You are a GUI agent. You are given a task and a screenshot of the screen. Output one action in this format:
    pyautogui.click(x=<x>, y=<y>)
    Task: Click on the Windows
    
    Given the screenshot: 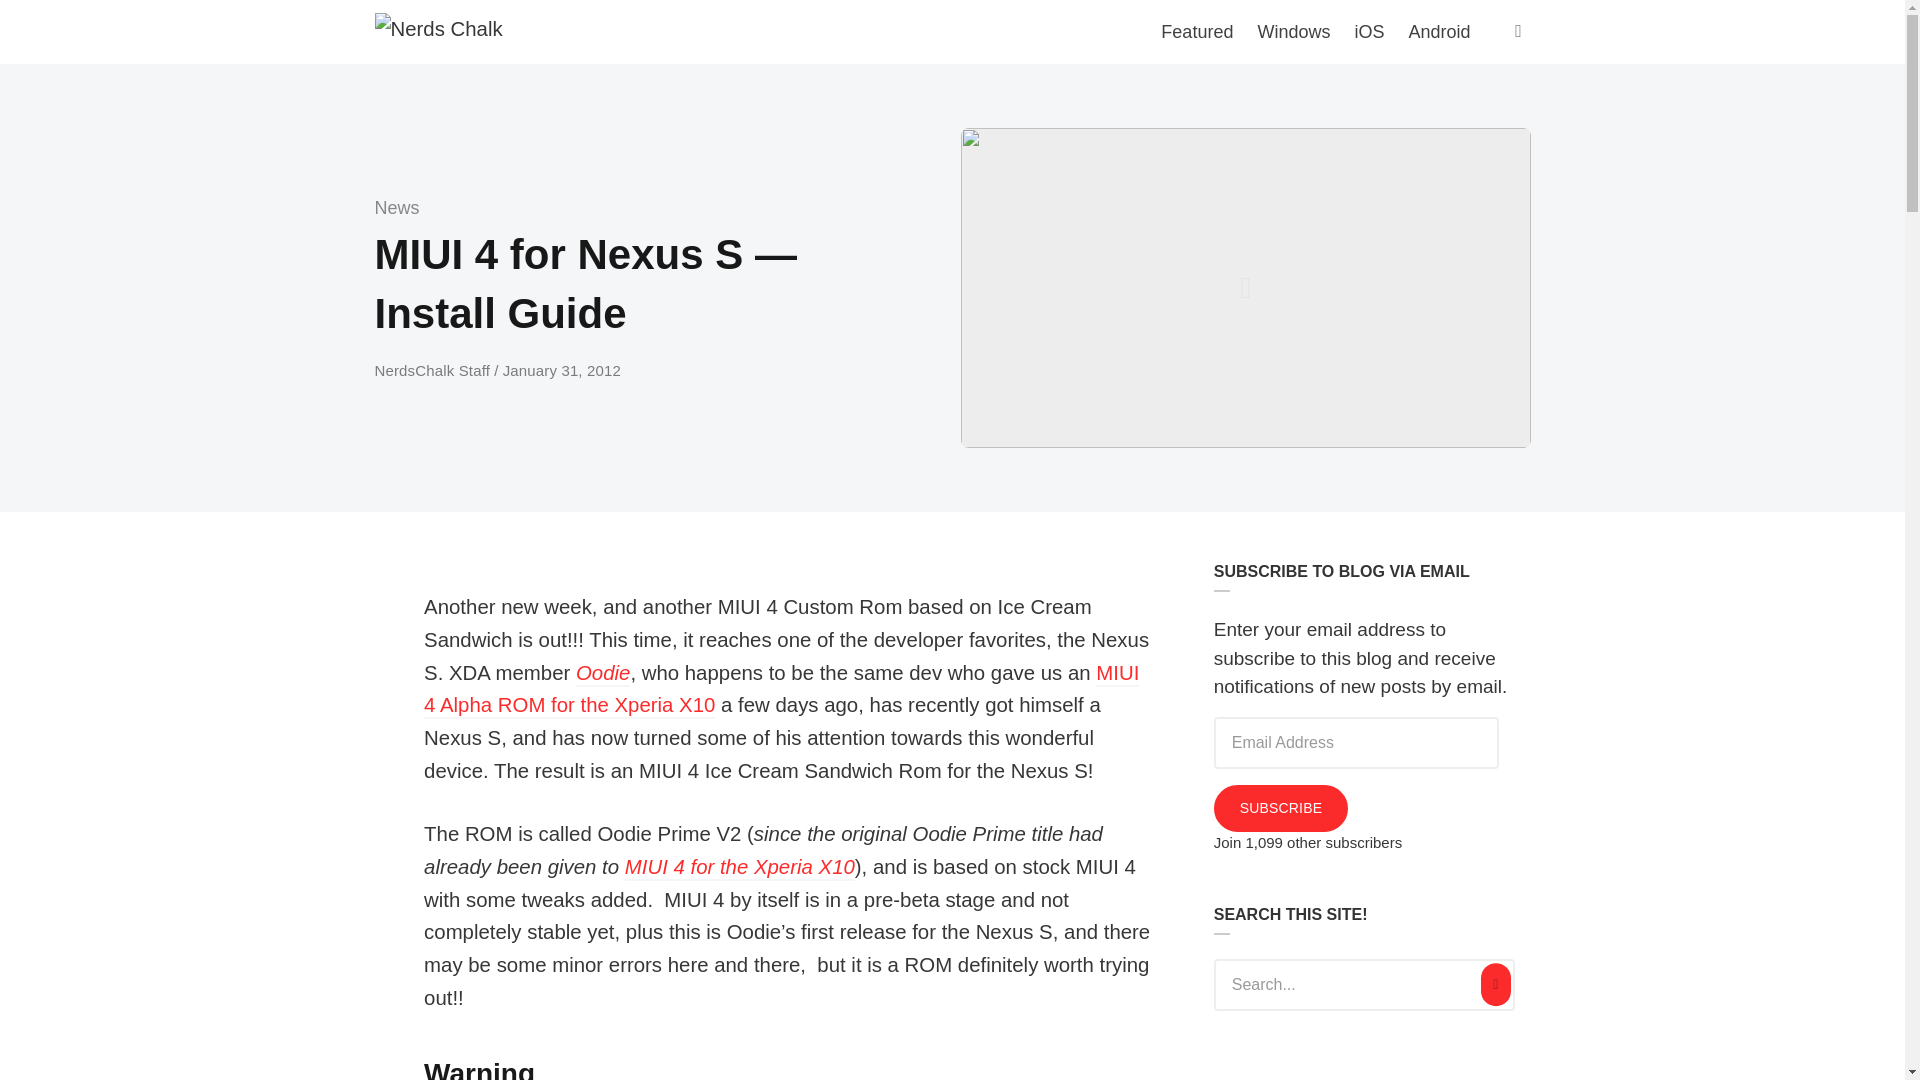 What is the action you would take?
    pyautogui.click(x=1293, y=32)
    